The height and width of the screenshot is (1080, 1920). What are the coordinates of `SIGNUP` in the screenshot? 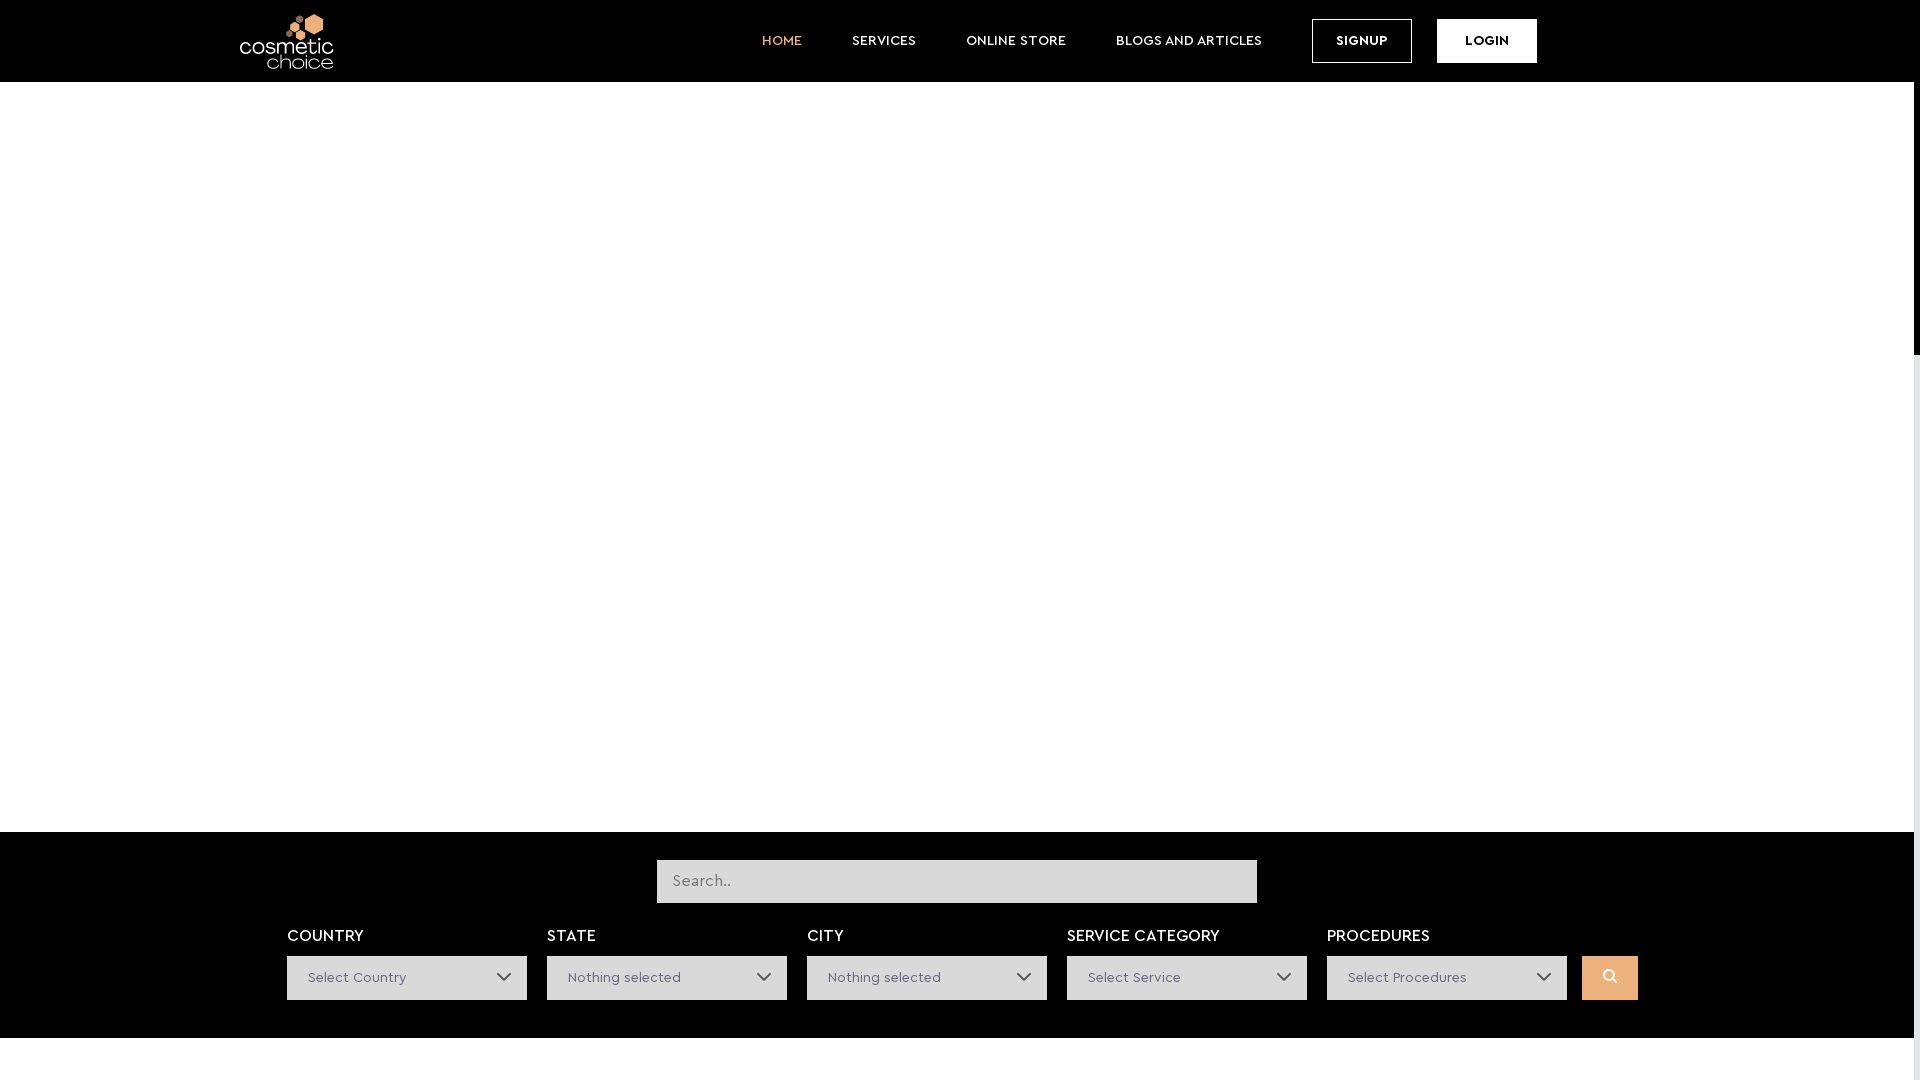 It's located at (1362, 41).